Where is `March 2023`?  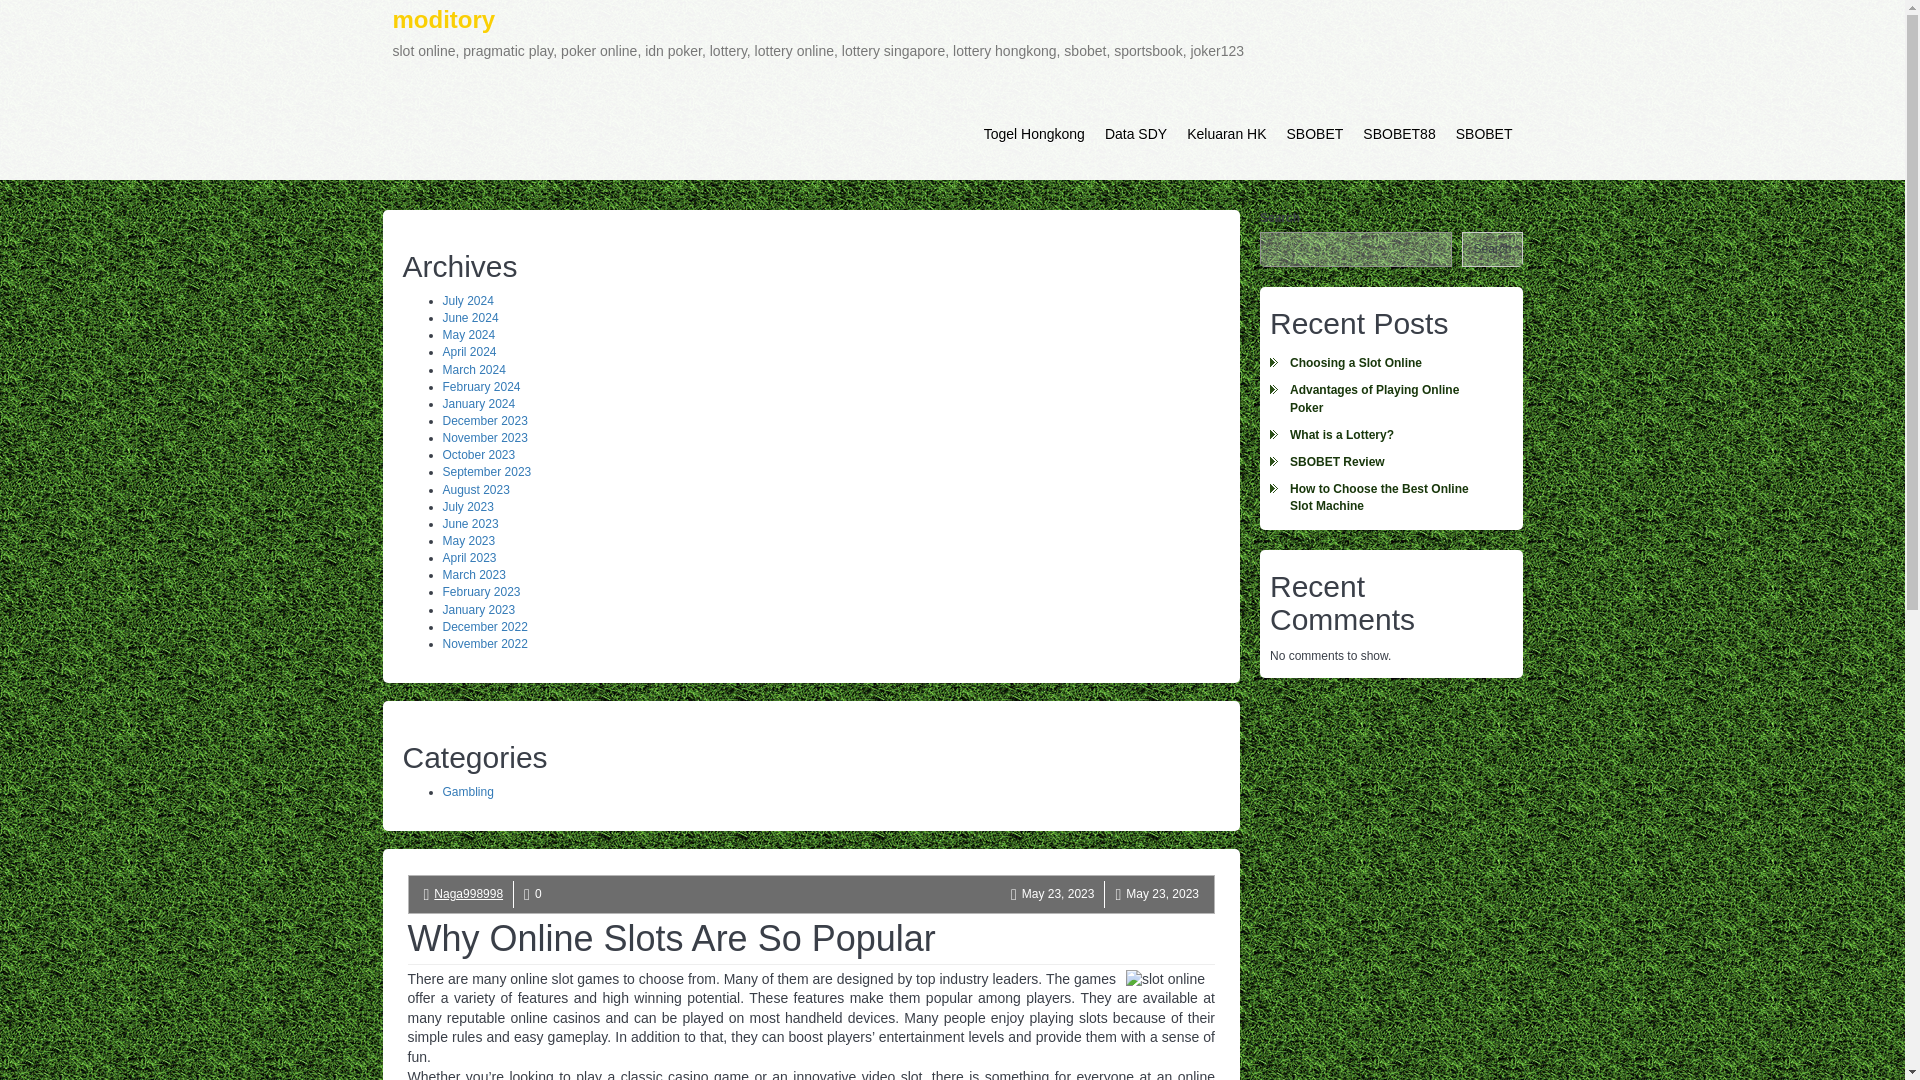 March 2023 is located at coordinates (472, 575).